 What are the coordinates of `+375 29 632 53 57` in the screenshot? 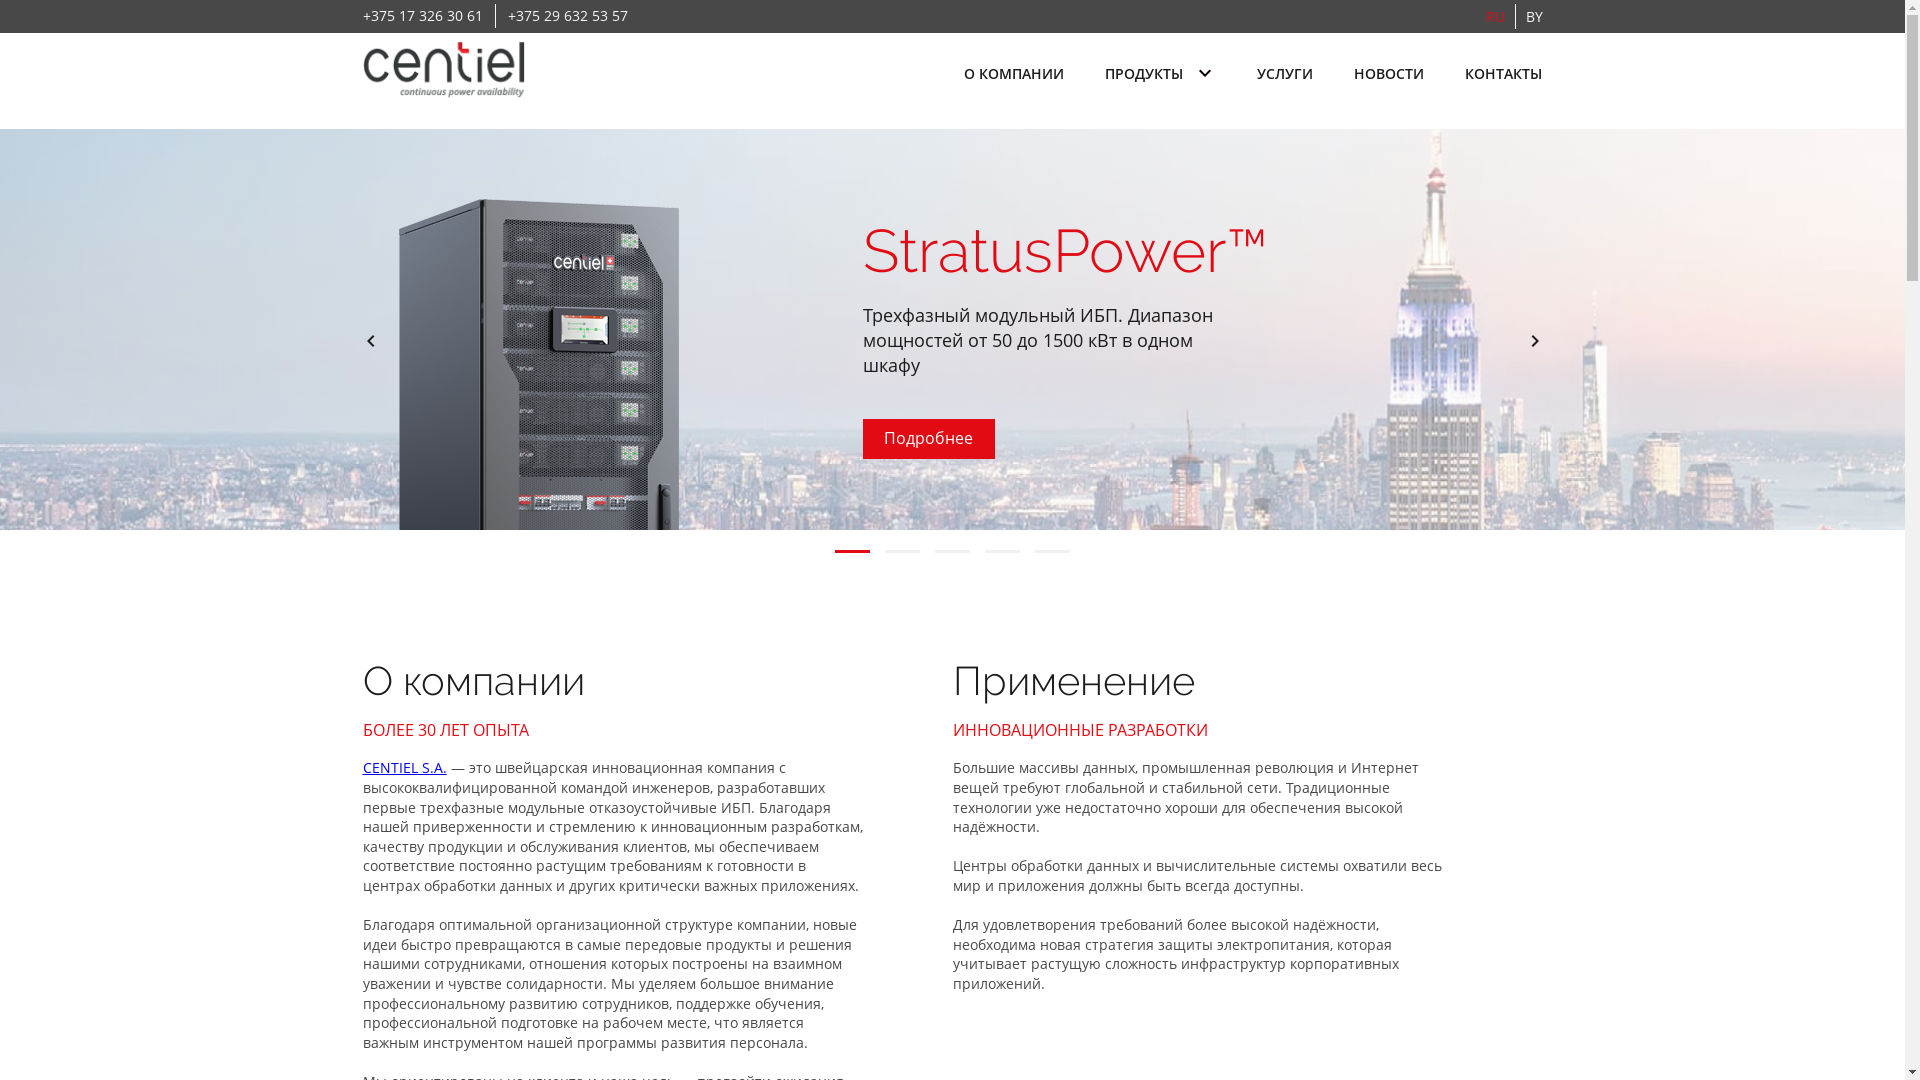 It's located at (568, 16).